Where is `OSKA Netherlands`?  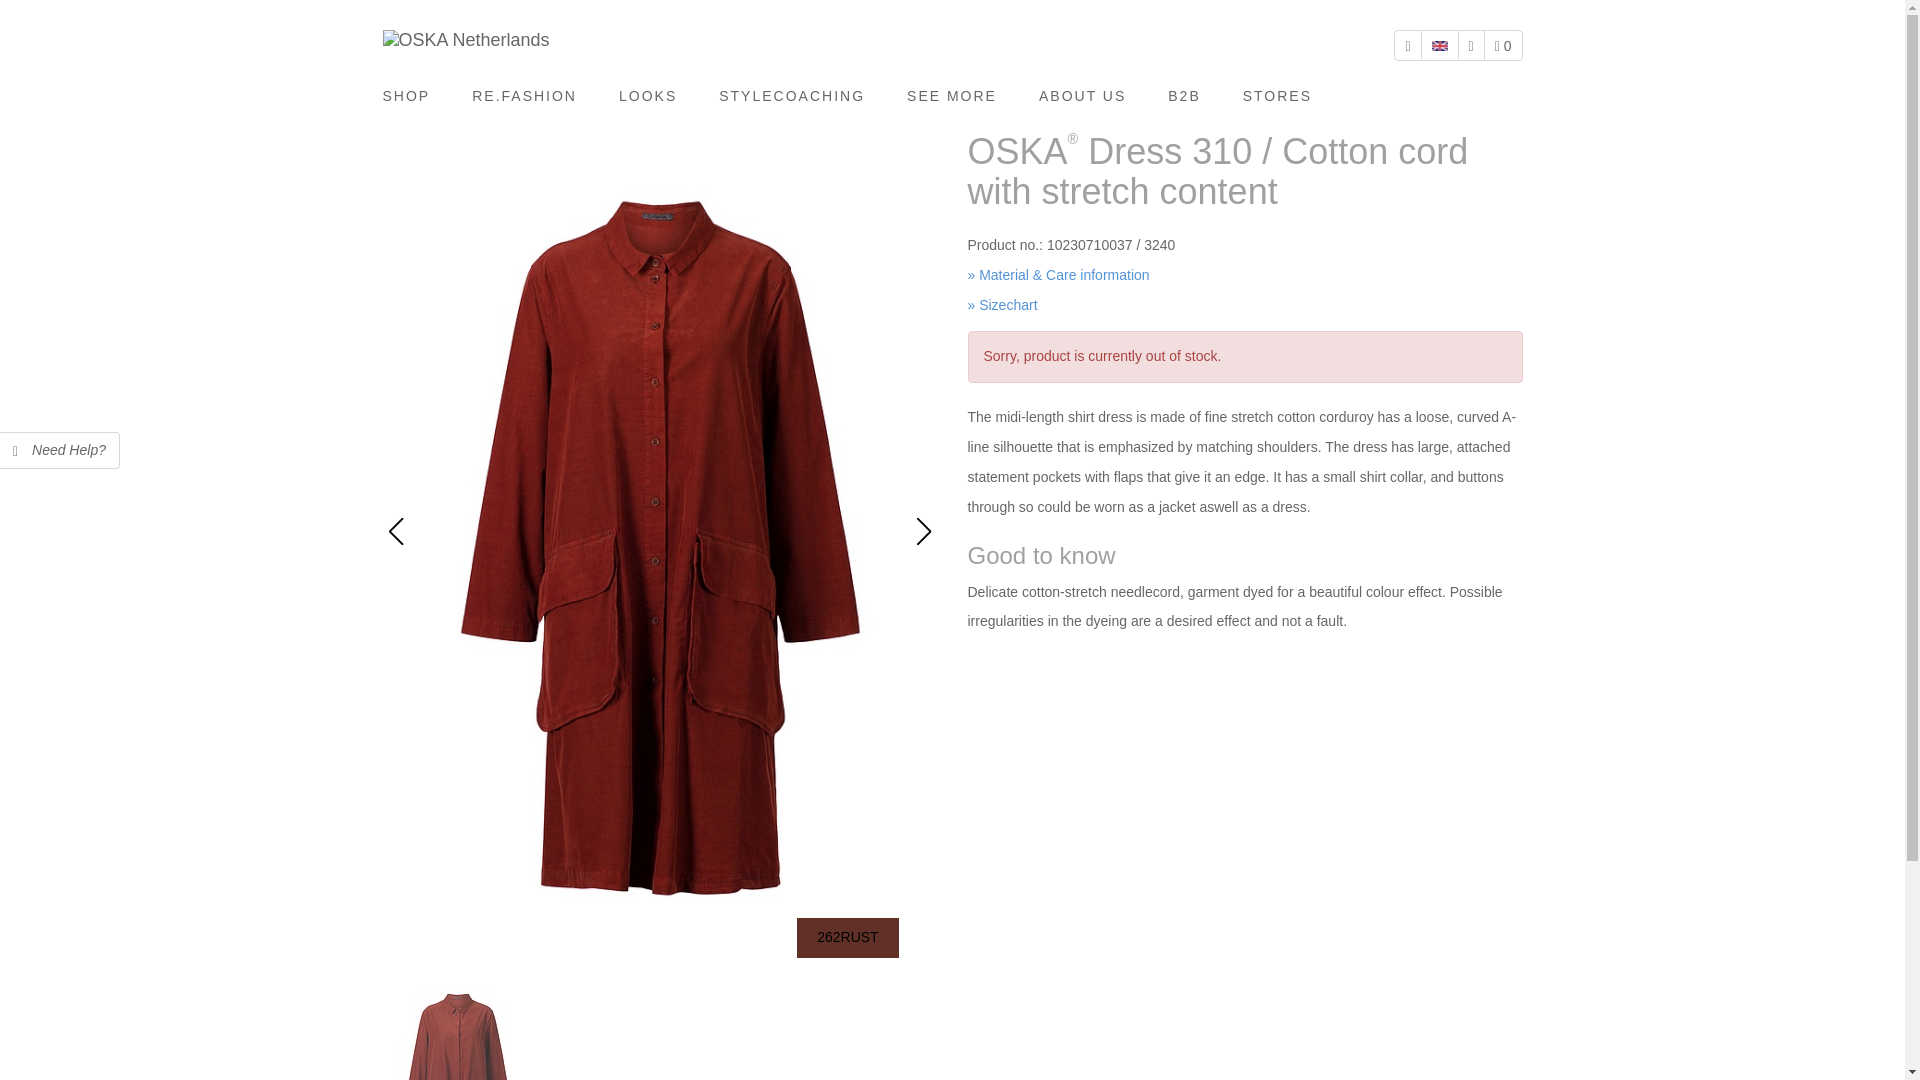
OSKA Netherlands is located at coordinates (466, 40).